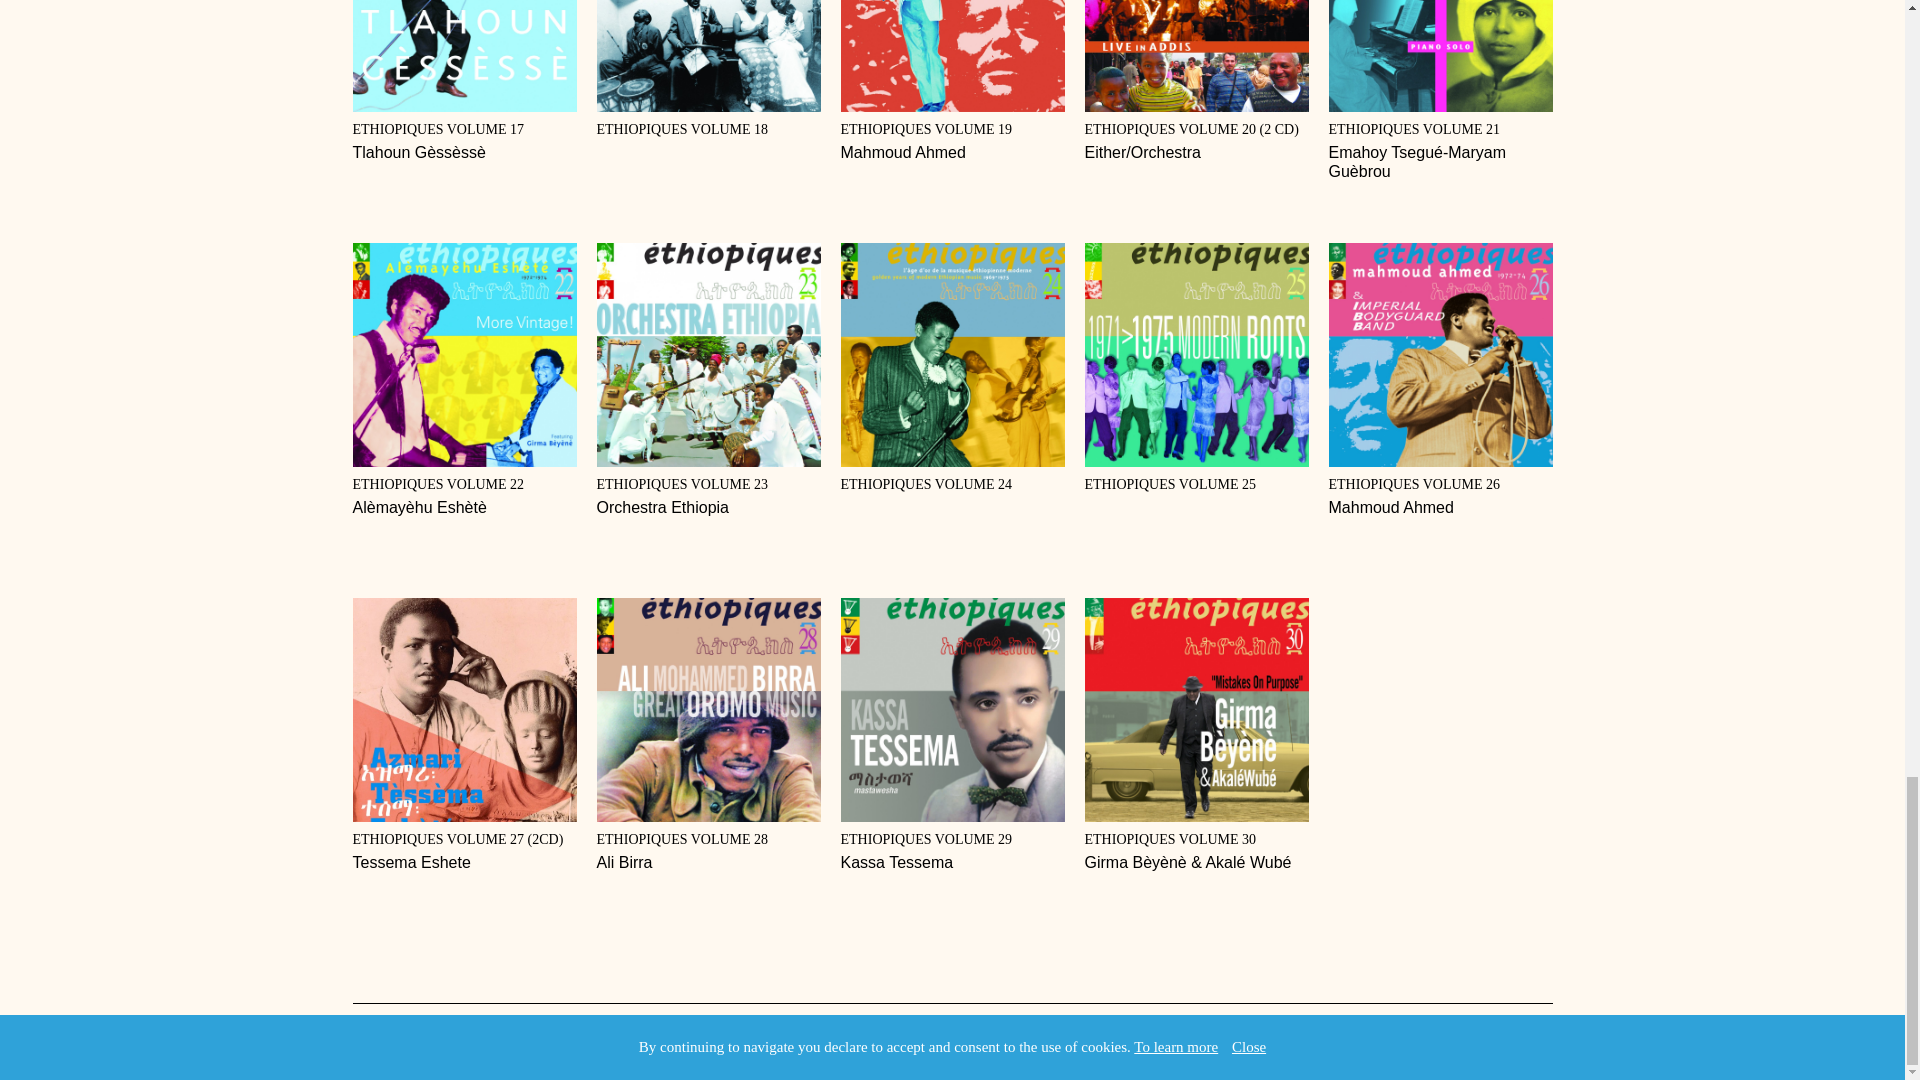  What do you see at coordinates (356, 1044) in the screenshot?
I see `Youtube` at bounding box center [356, 1044].